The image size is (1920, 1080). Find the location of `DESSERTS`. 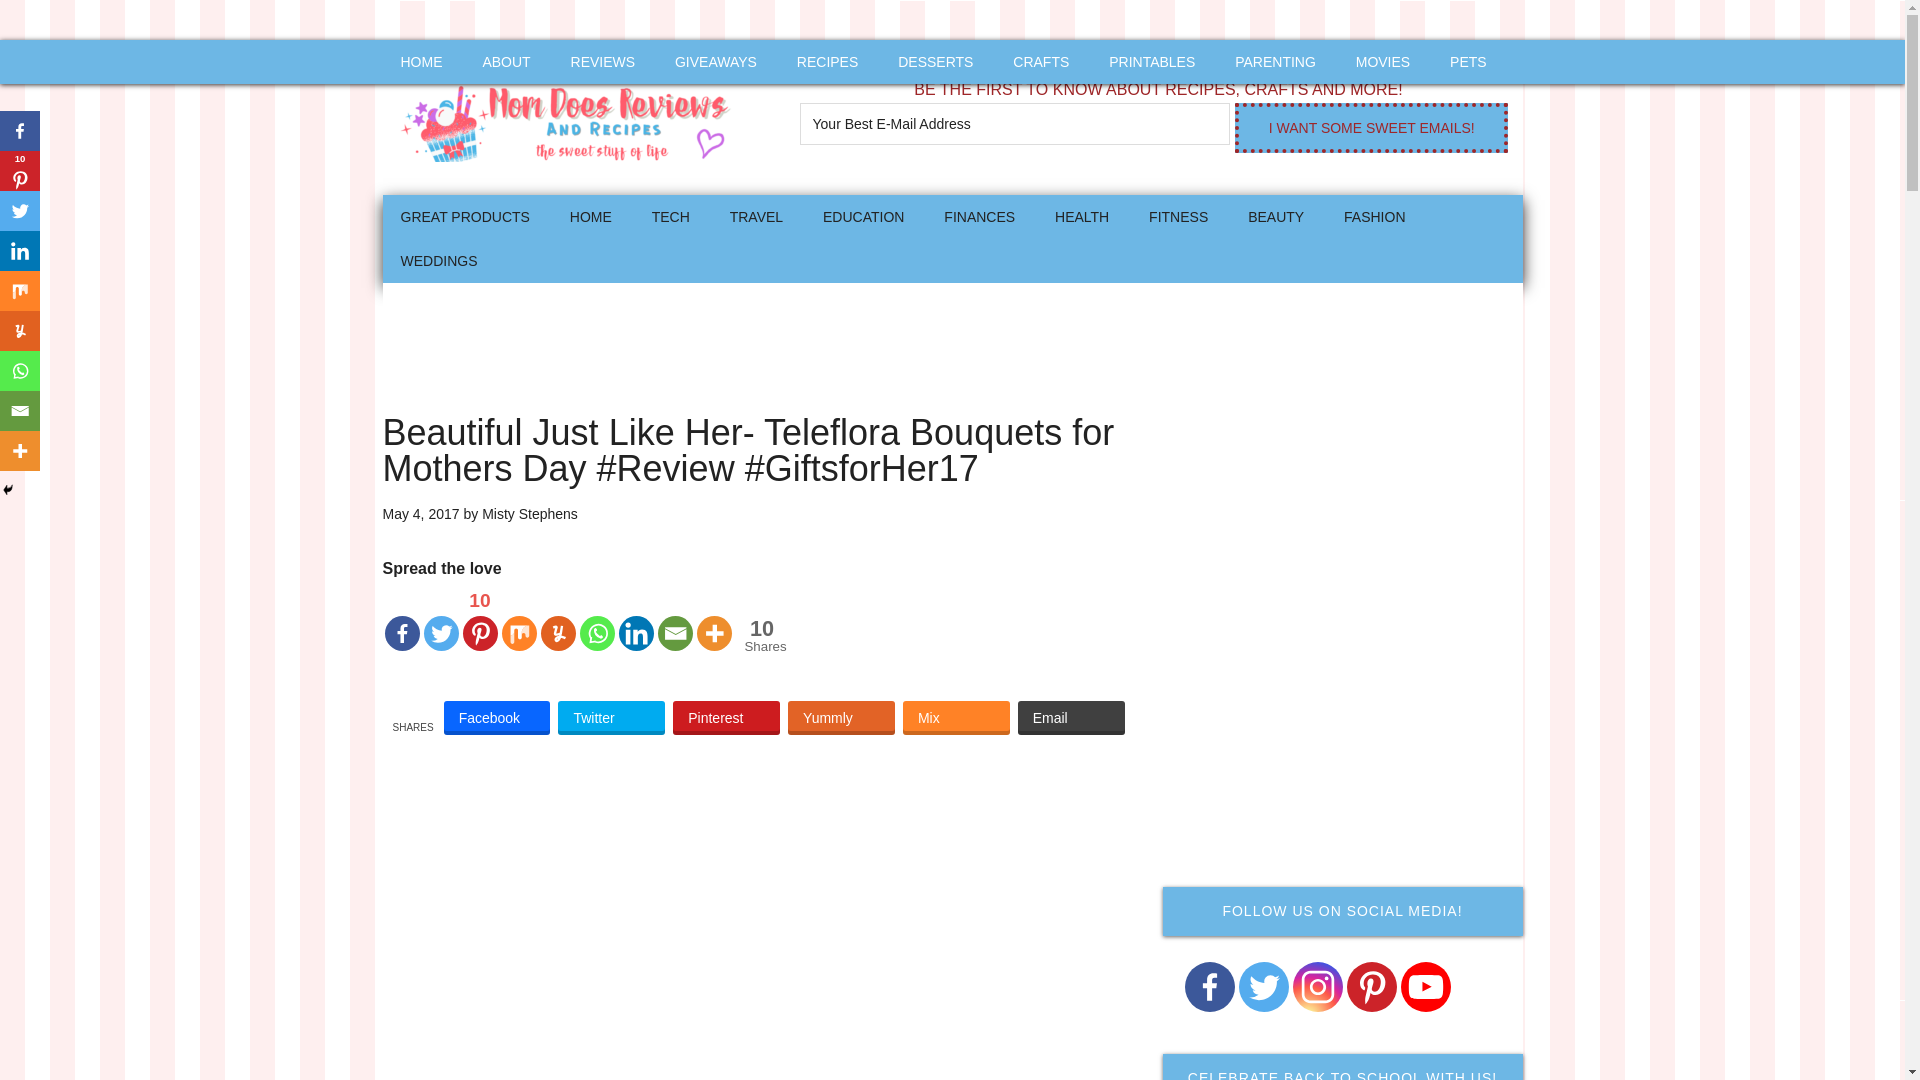

DESSERTS is located at coordinates (934, 62).